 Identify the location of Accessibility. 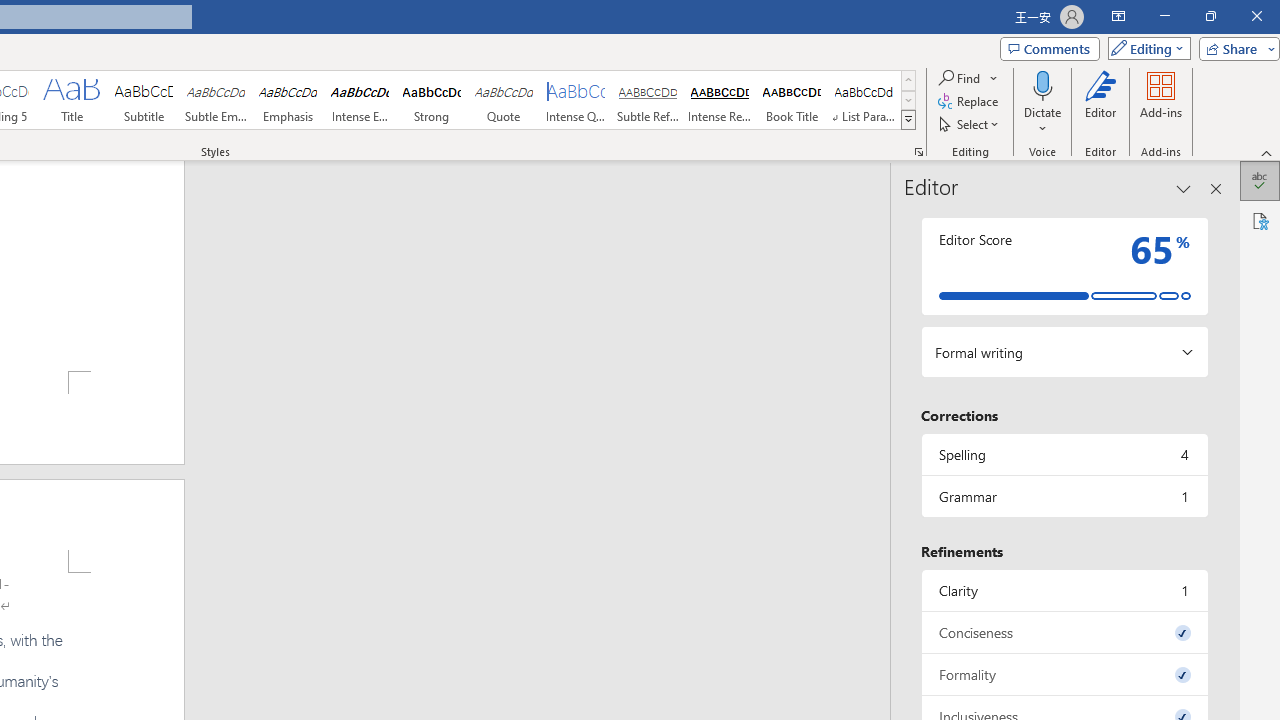
(1260, 220).